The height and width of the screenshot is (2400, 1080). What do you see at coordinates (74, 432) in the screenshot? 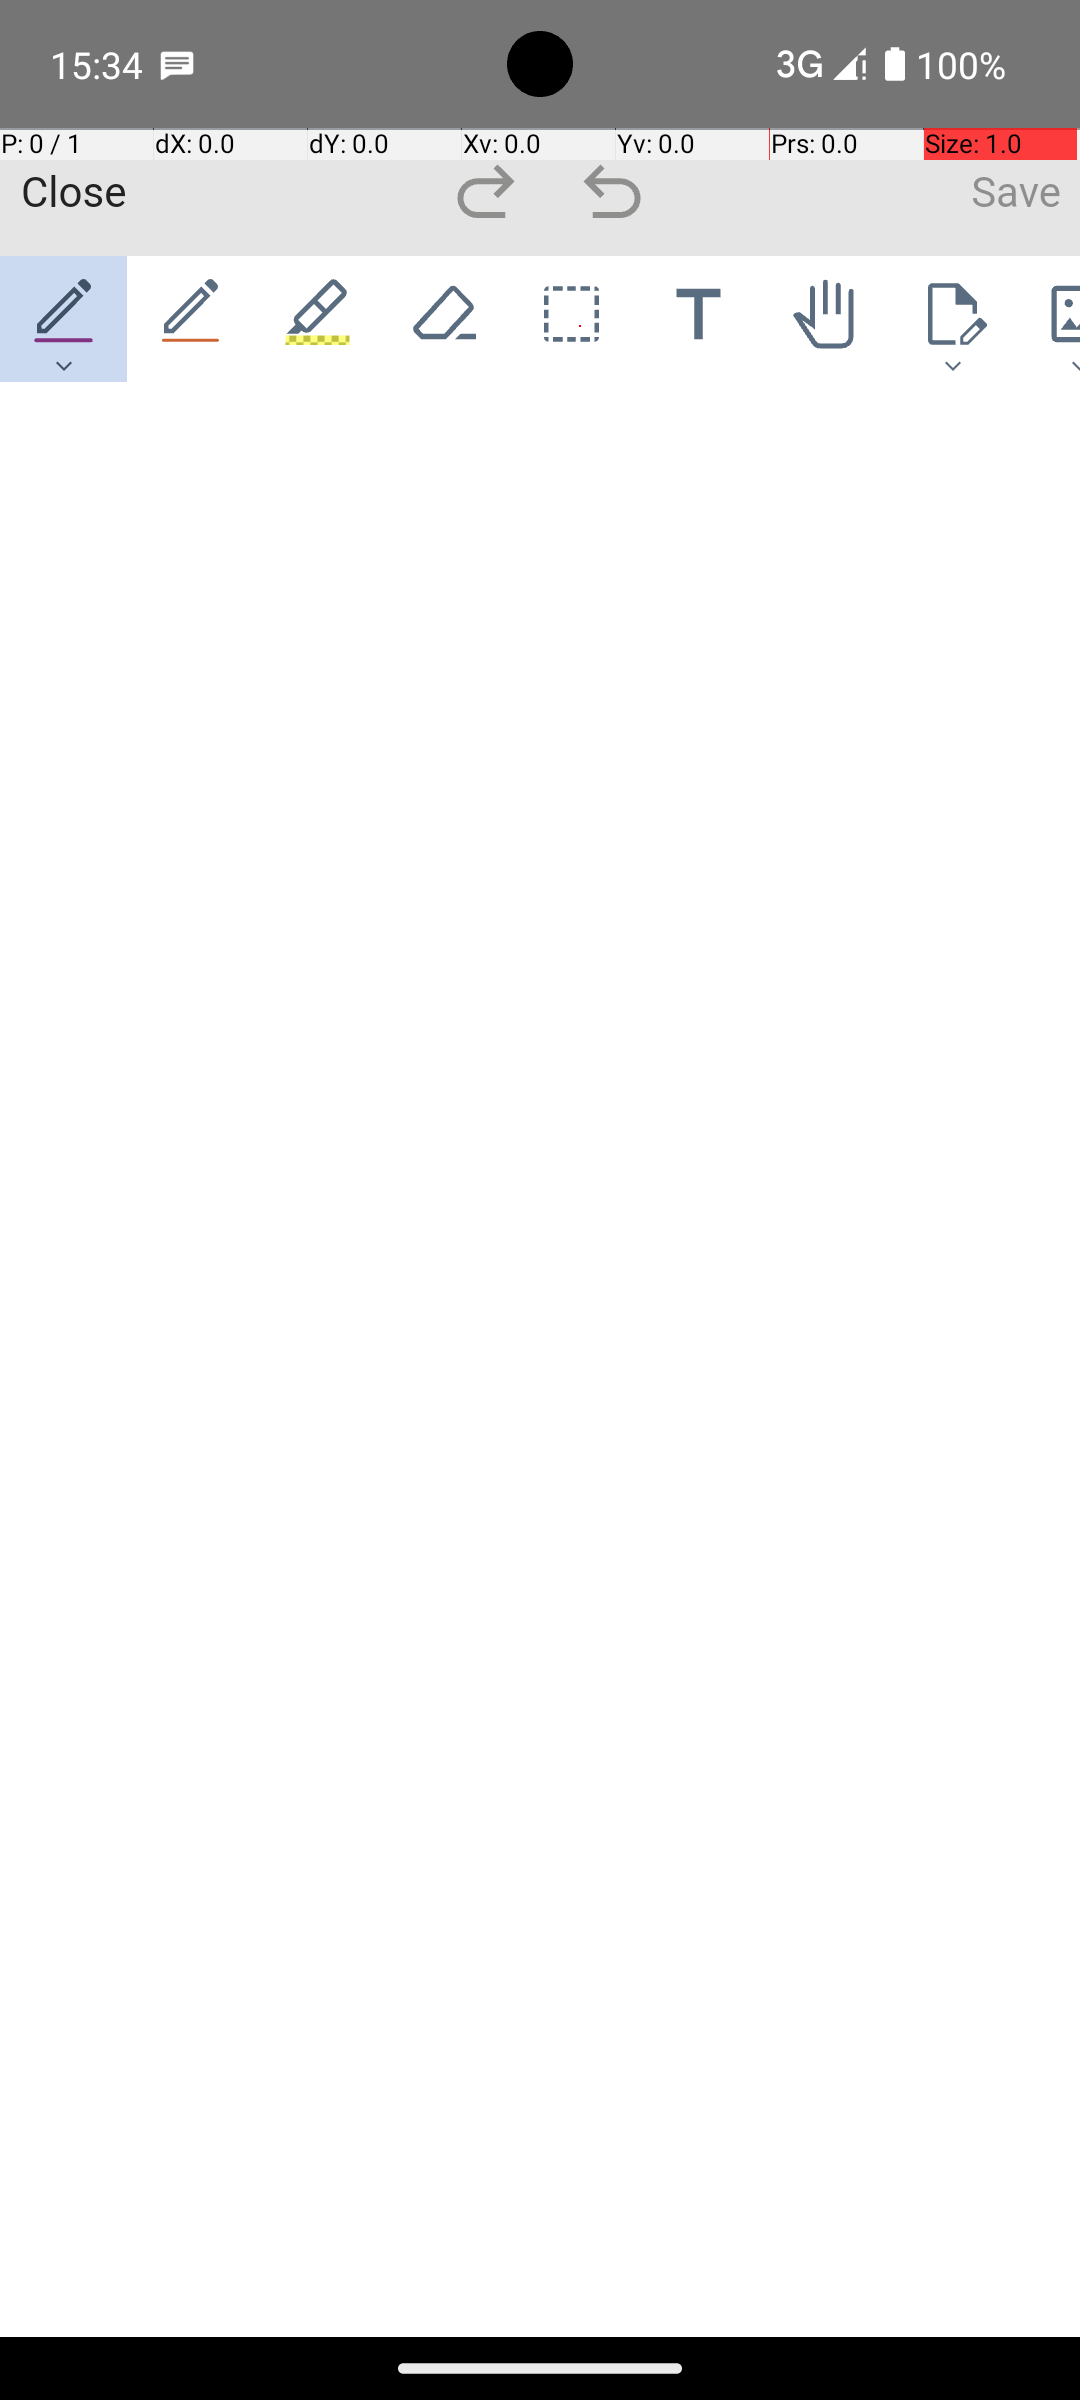
I see `Done loading.` at bounding box center [74, 432].